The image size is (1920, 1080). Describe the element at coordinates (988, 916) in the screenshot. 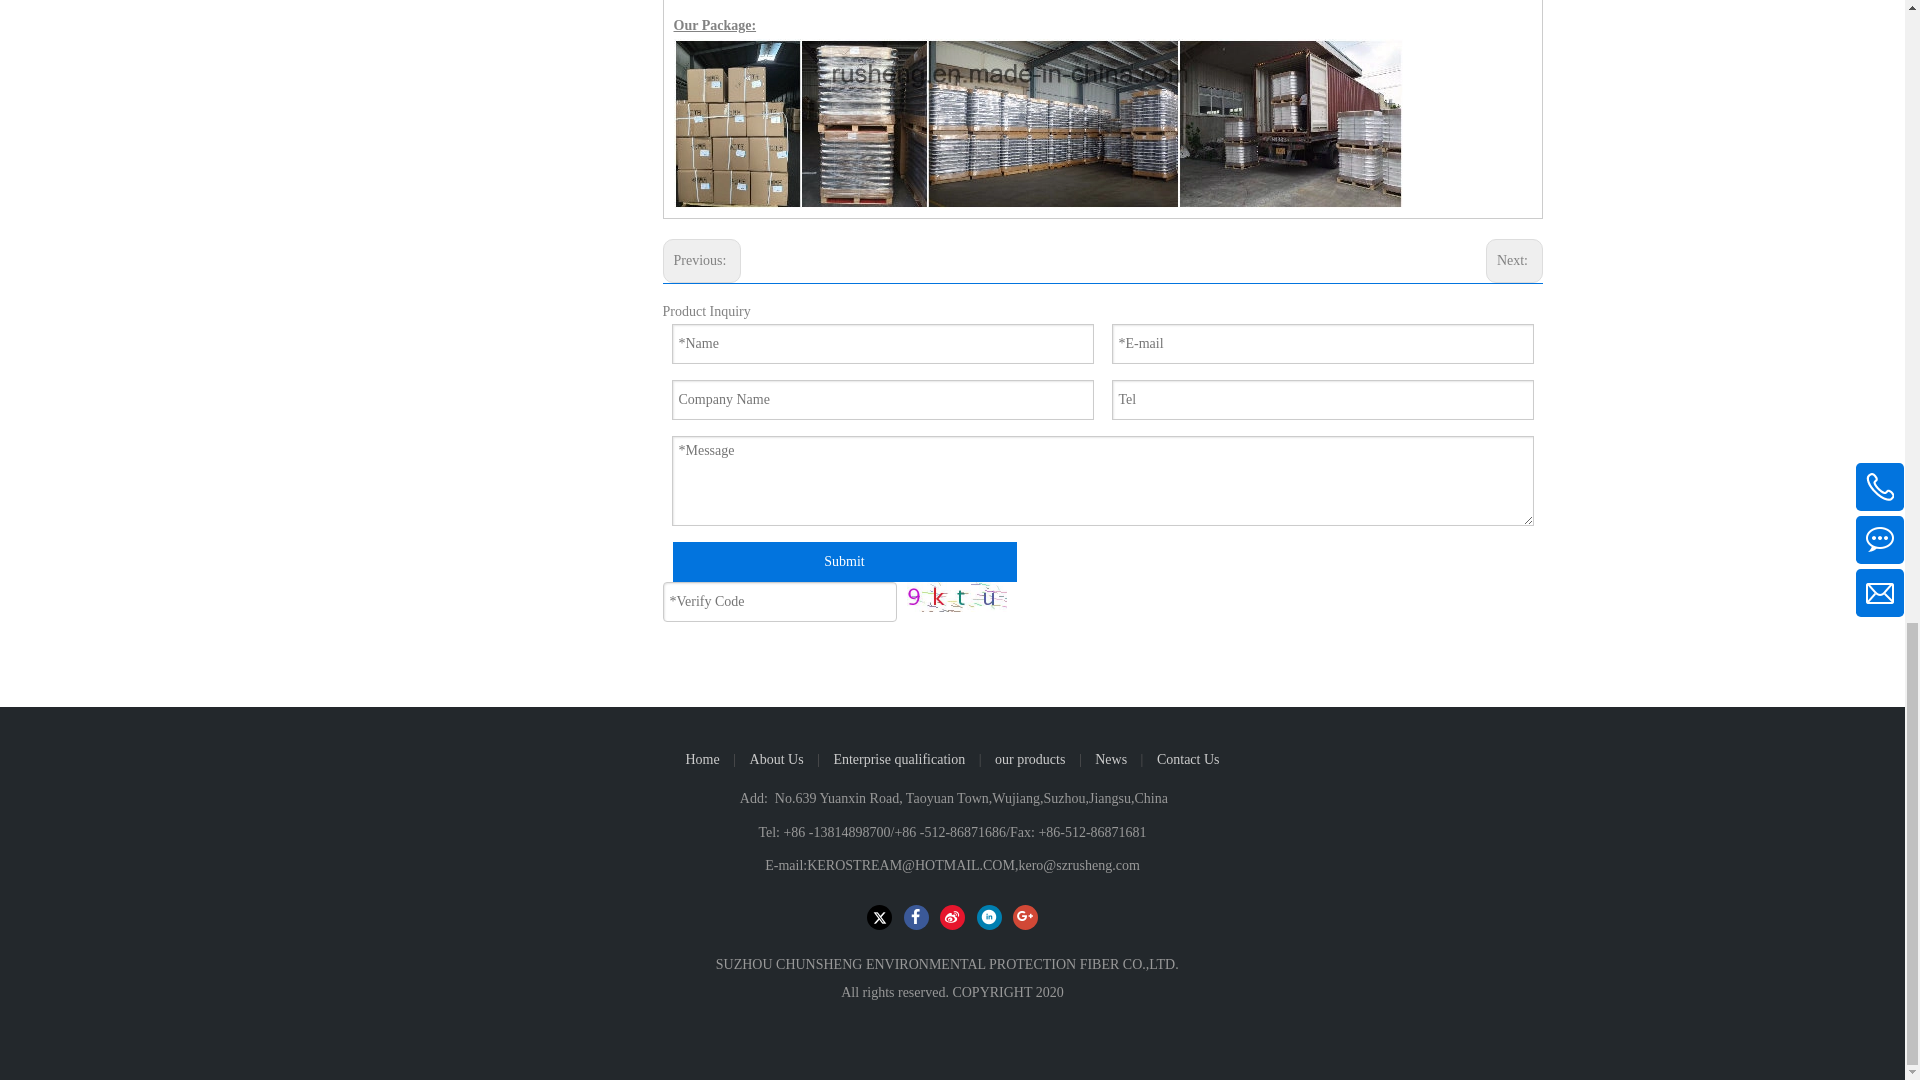

I see `Linkedin` at that location.